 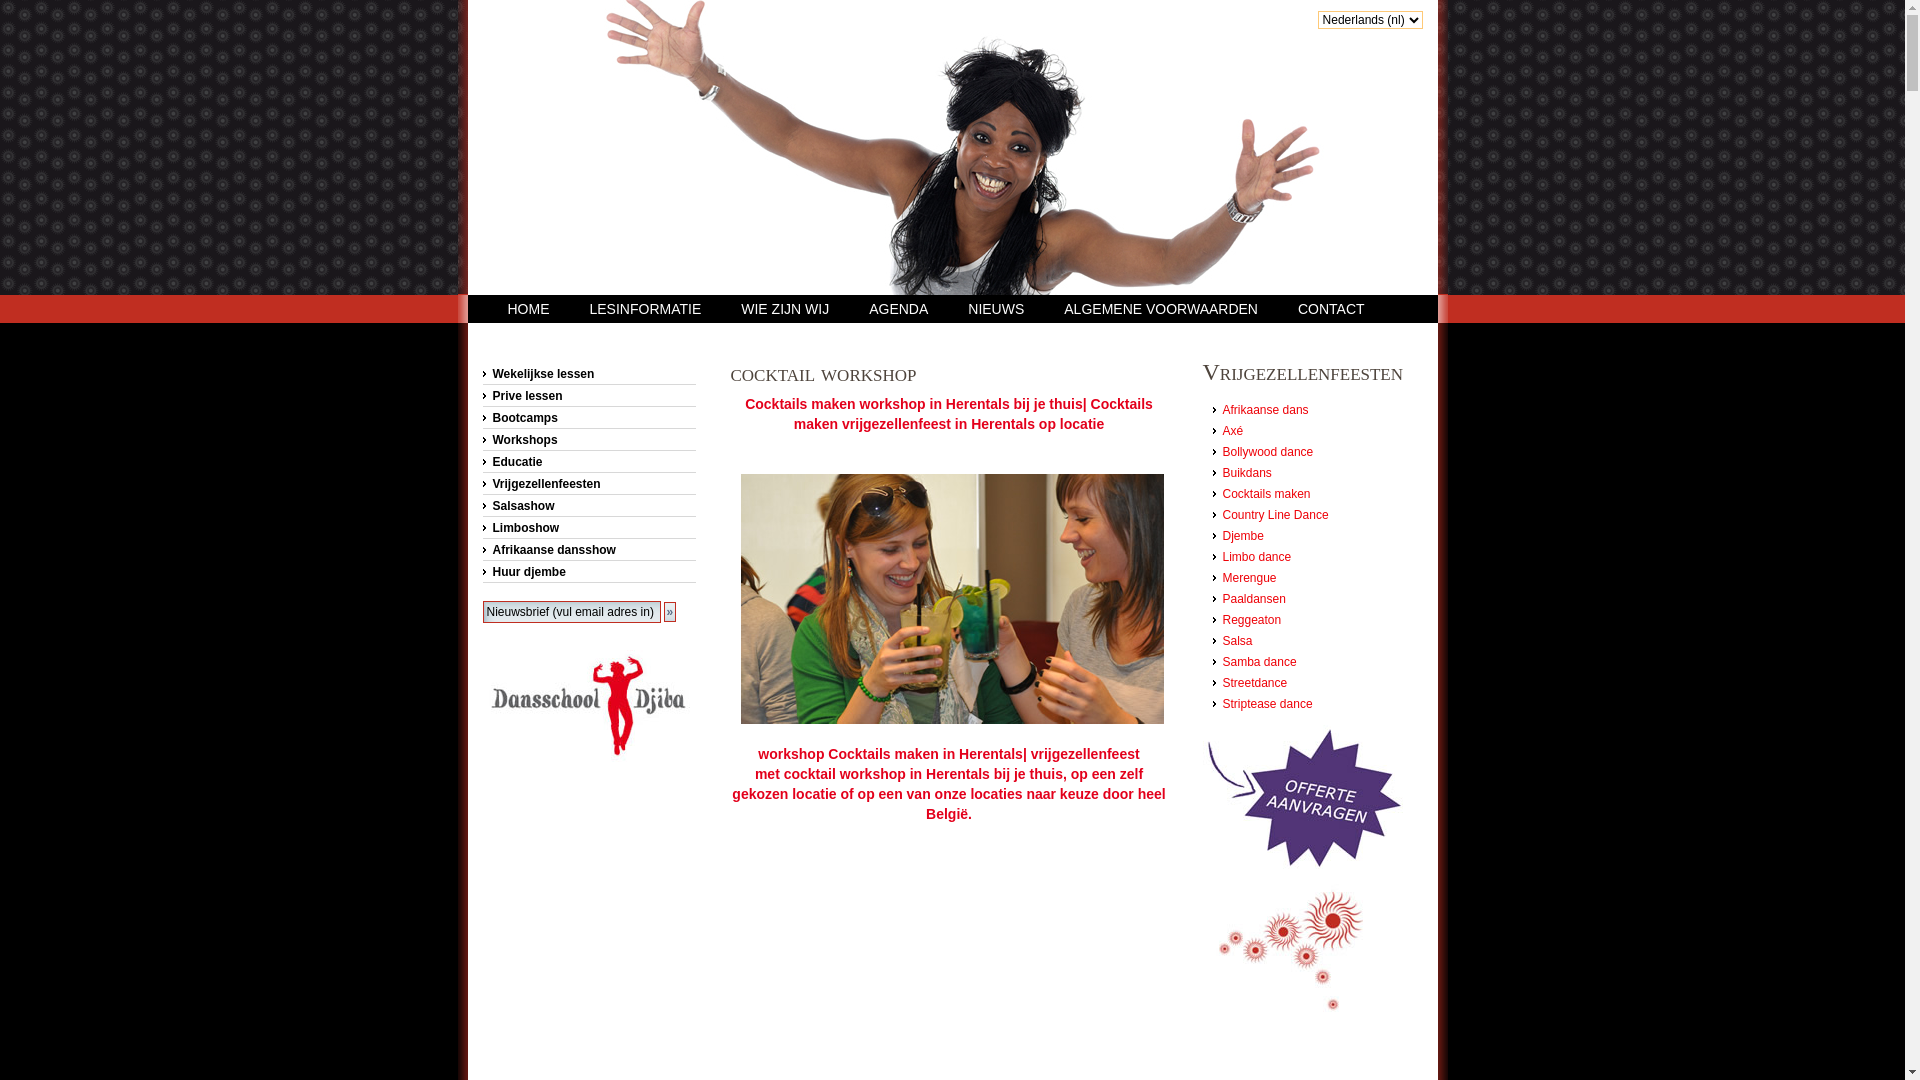 What do you see at coordinates (529, 309) in the screenshot?
I see `HOME` at bounding box center [529, 309].